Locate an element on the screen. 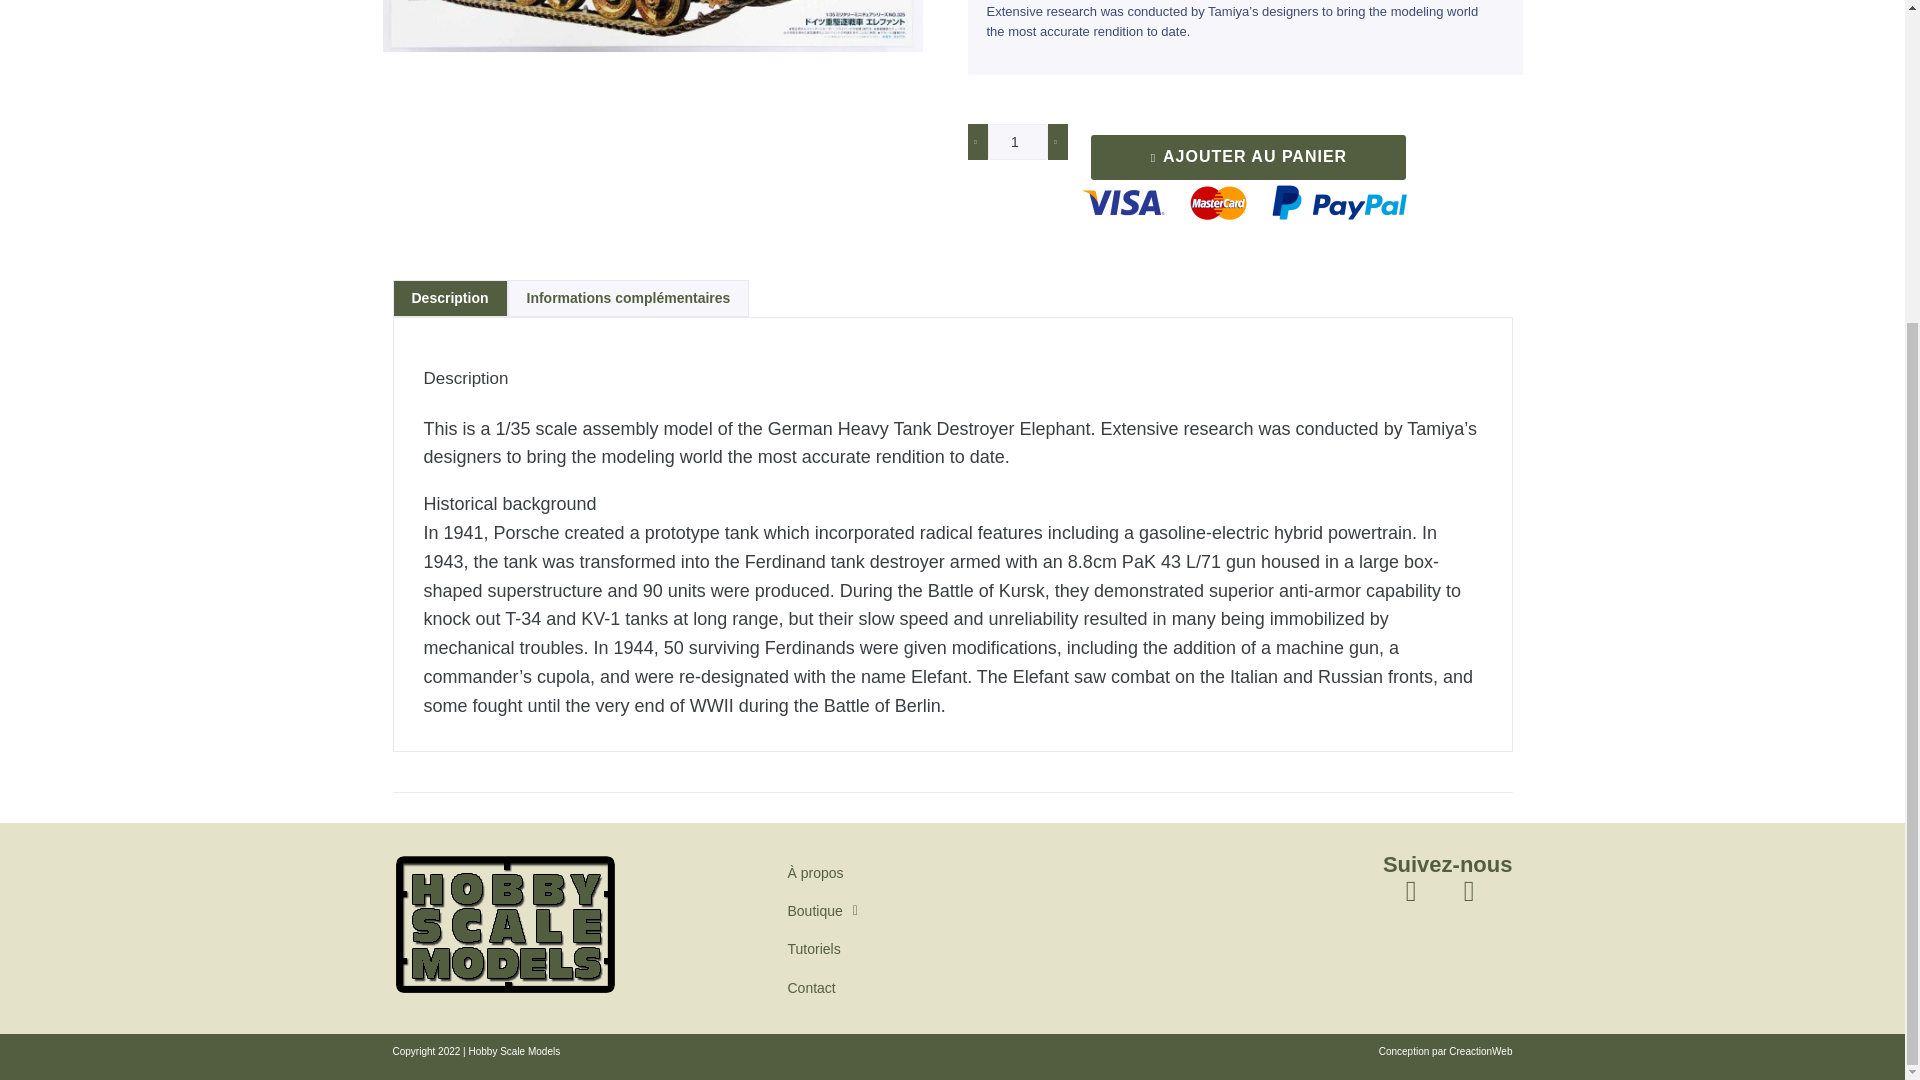  Boutique is located at coordinates (821, 910).